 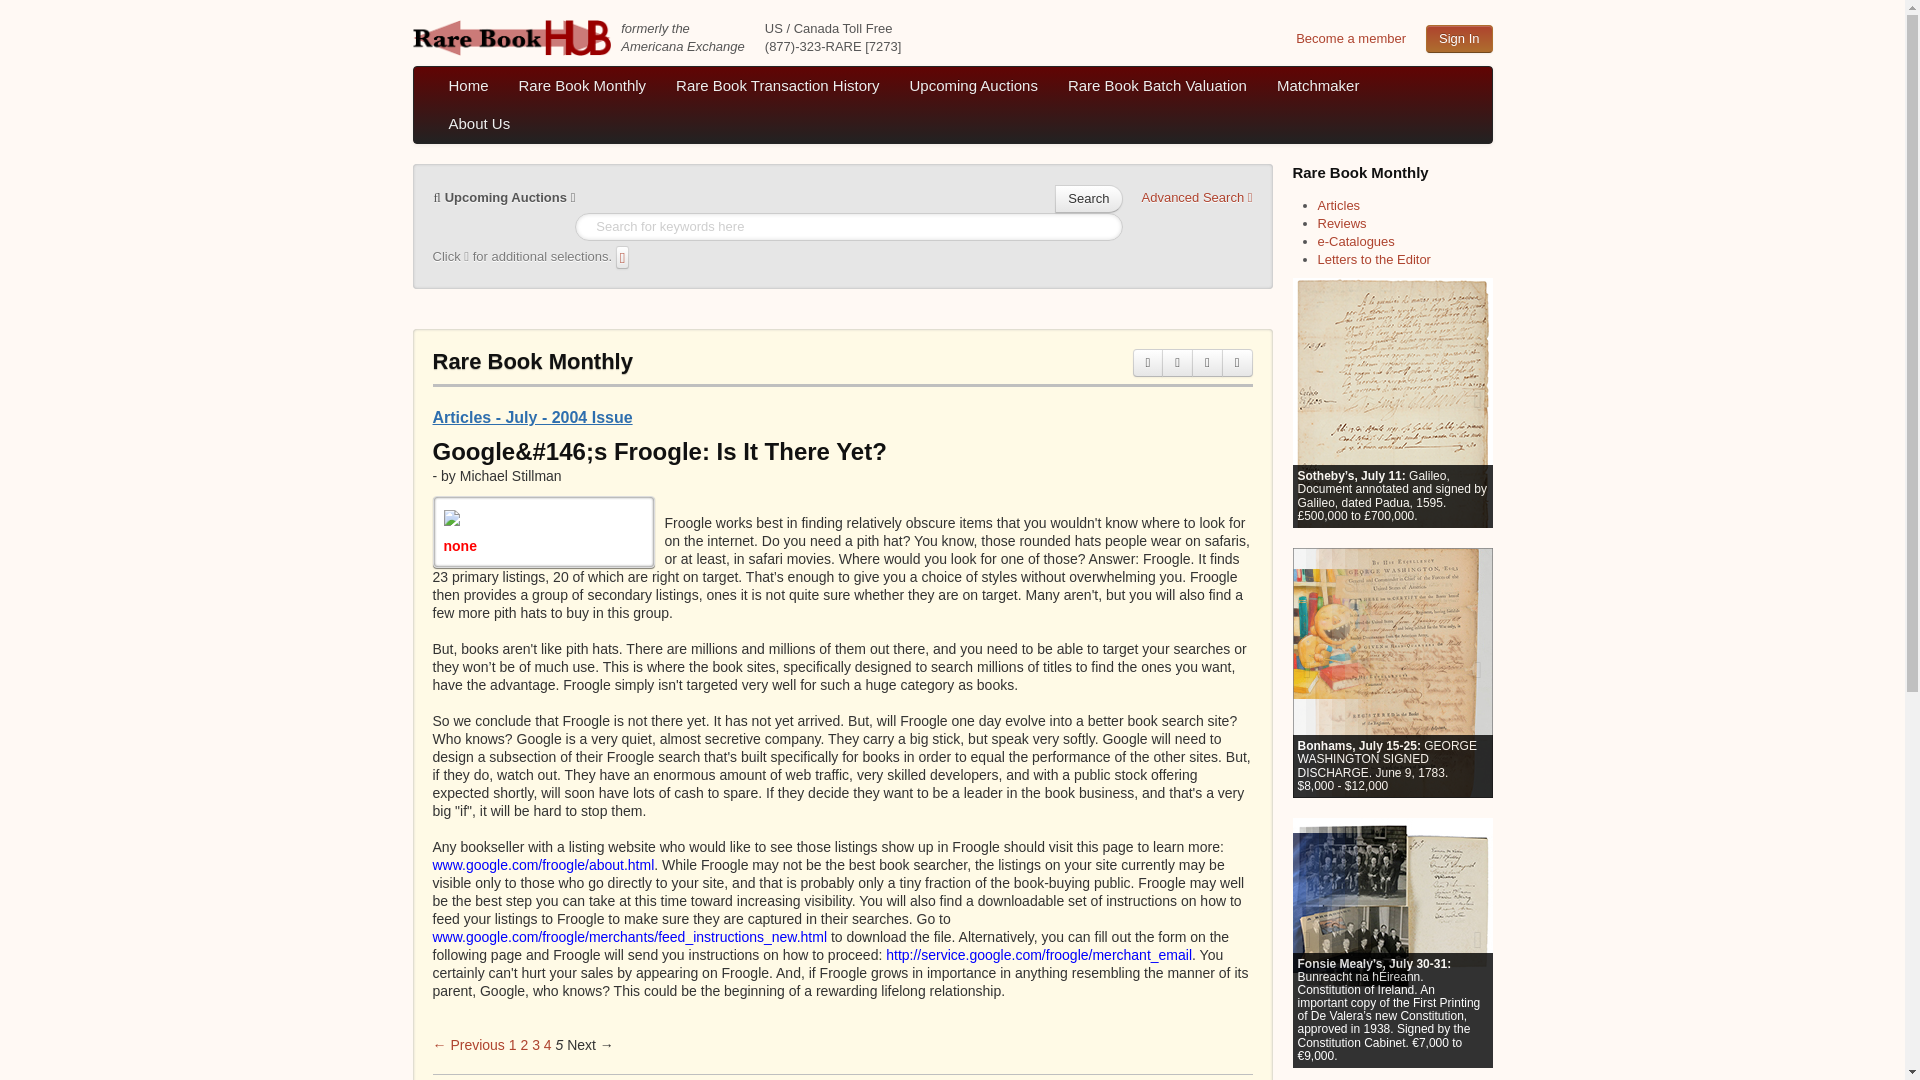 I want to click on Search, so click(x=1088, y=198).